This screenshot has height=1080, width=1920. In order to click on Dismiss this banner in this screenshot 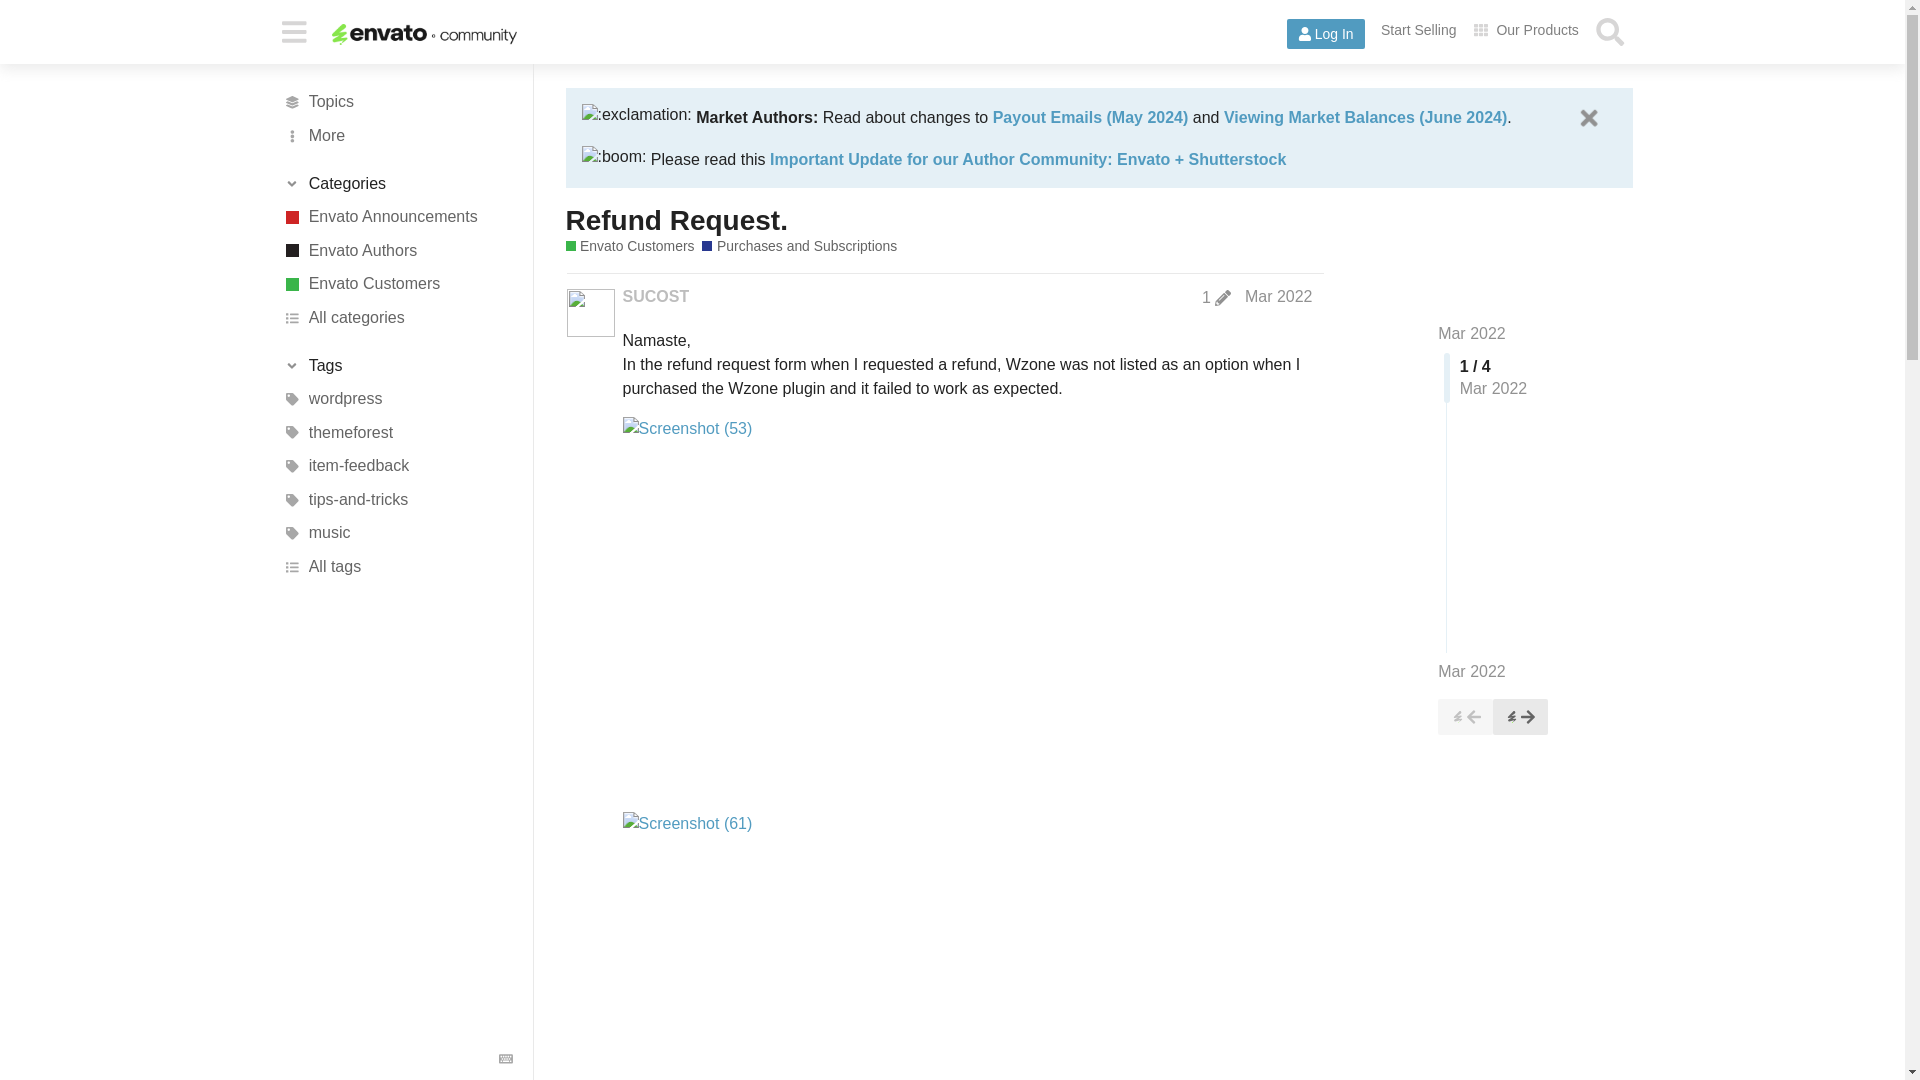, I will do `click(1588, 117)`.